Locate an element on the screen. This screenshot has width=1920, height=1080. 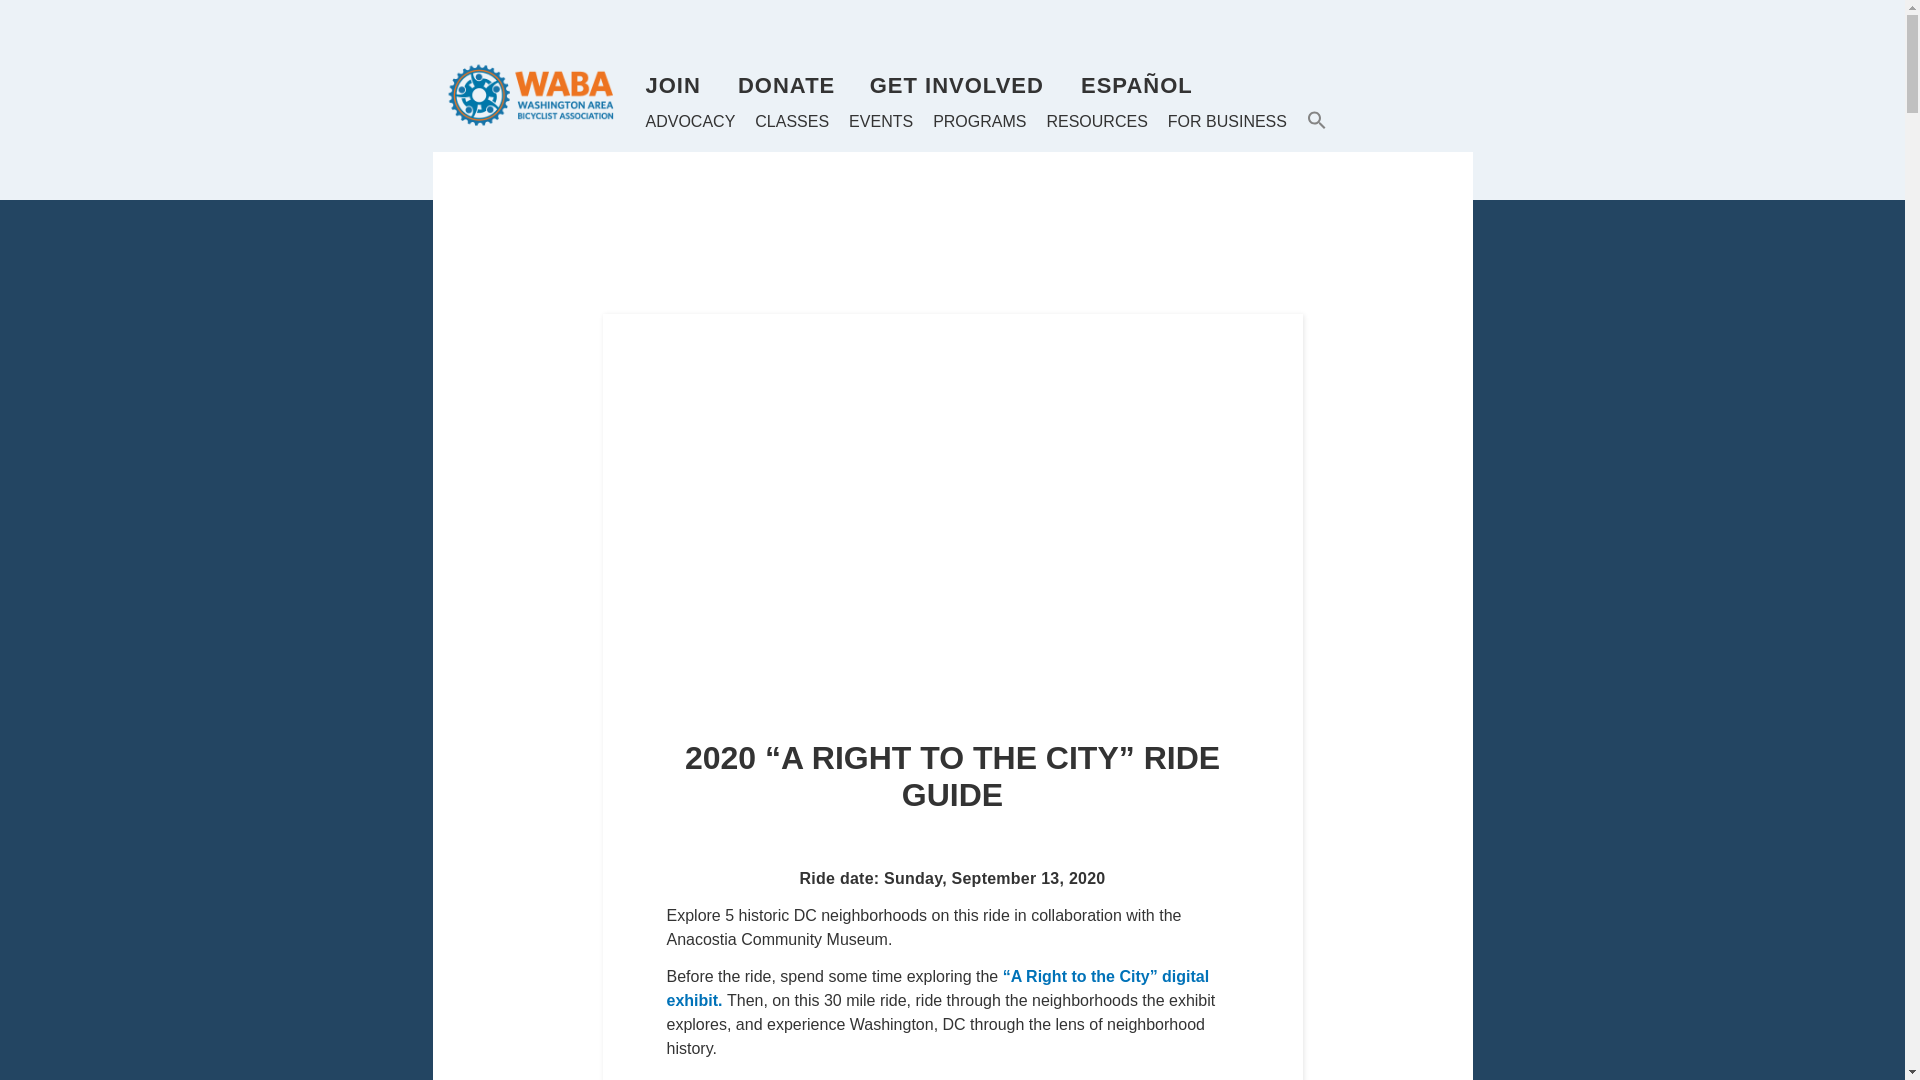
CLASSES is located at coordinates (792, 122).